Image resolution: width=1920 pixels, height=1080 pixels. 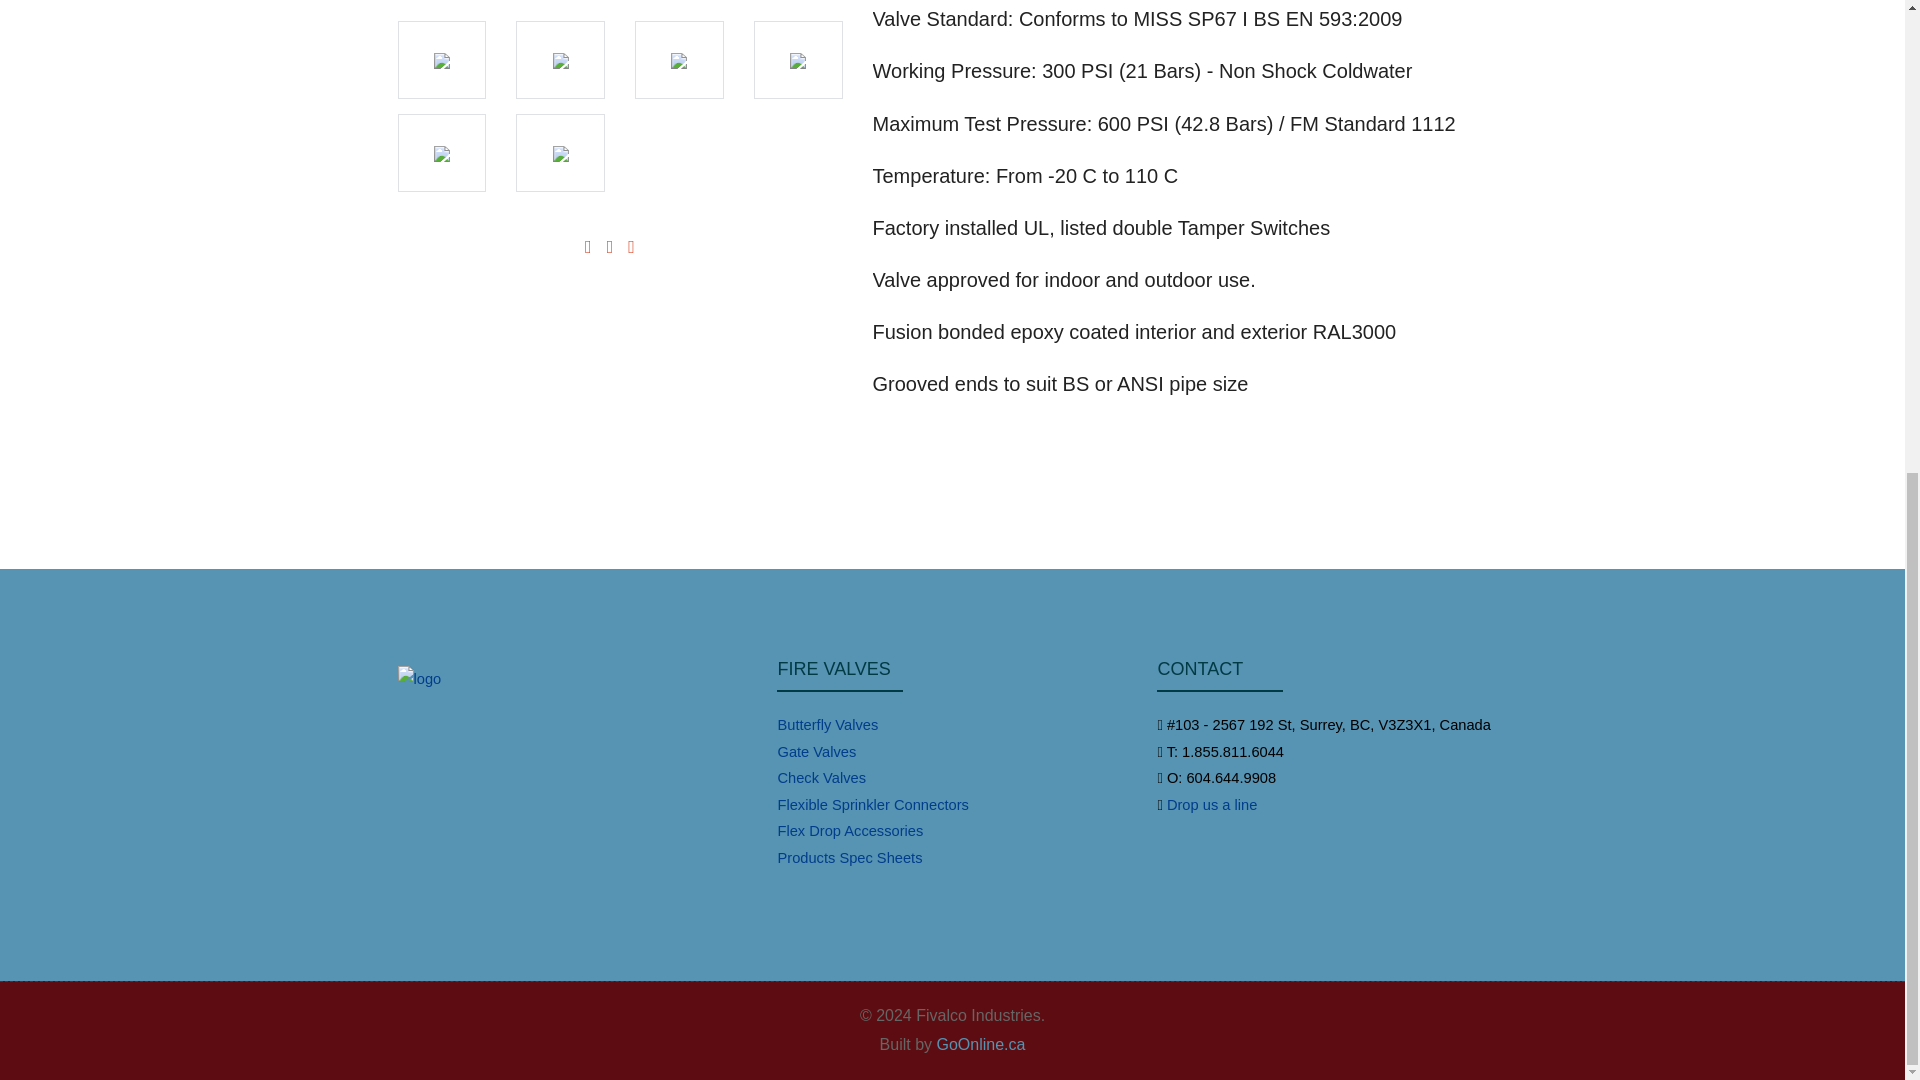 What do you see at coordinates (441, 60) in the screenshot?
I see `FPB-300G Butterfly Valve Grooved Ends` at bounding box center [441, 60].